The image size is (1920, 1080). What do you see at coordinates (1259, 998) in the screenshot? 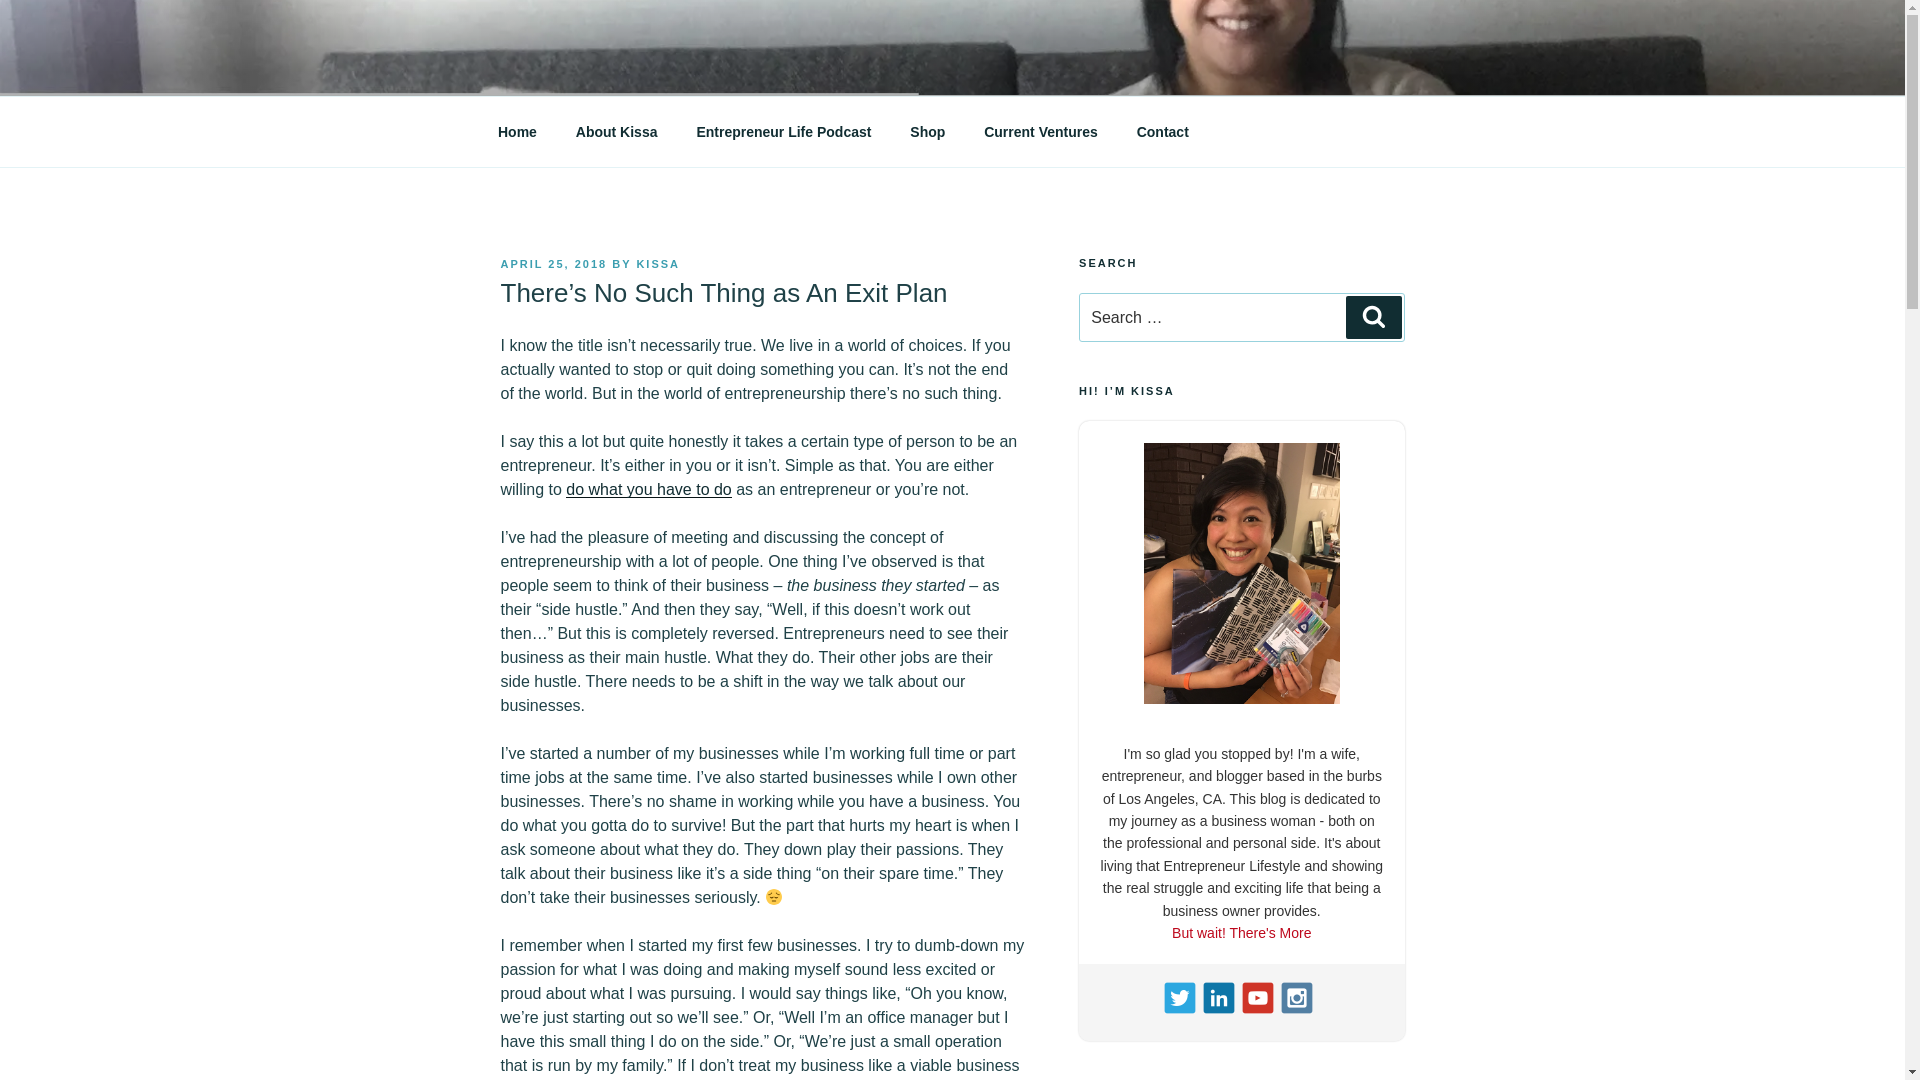
I see `YouTube` at bounding box center [1259, 998].